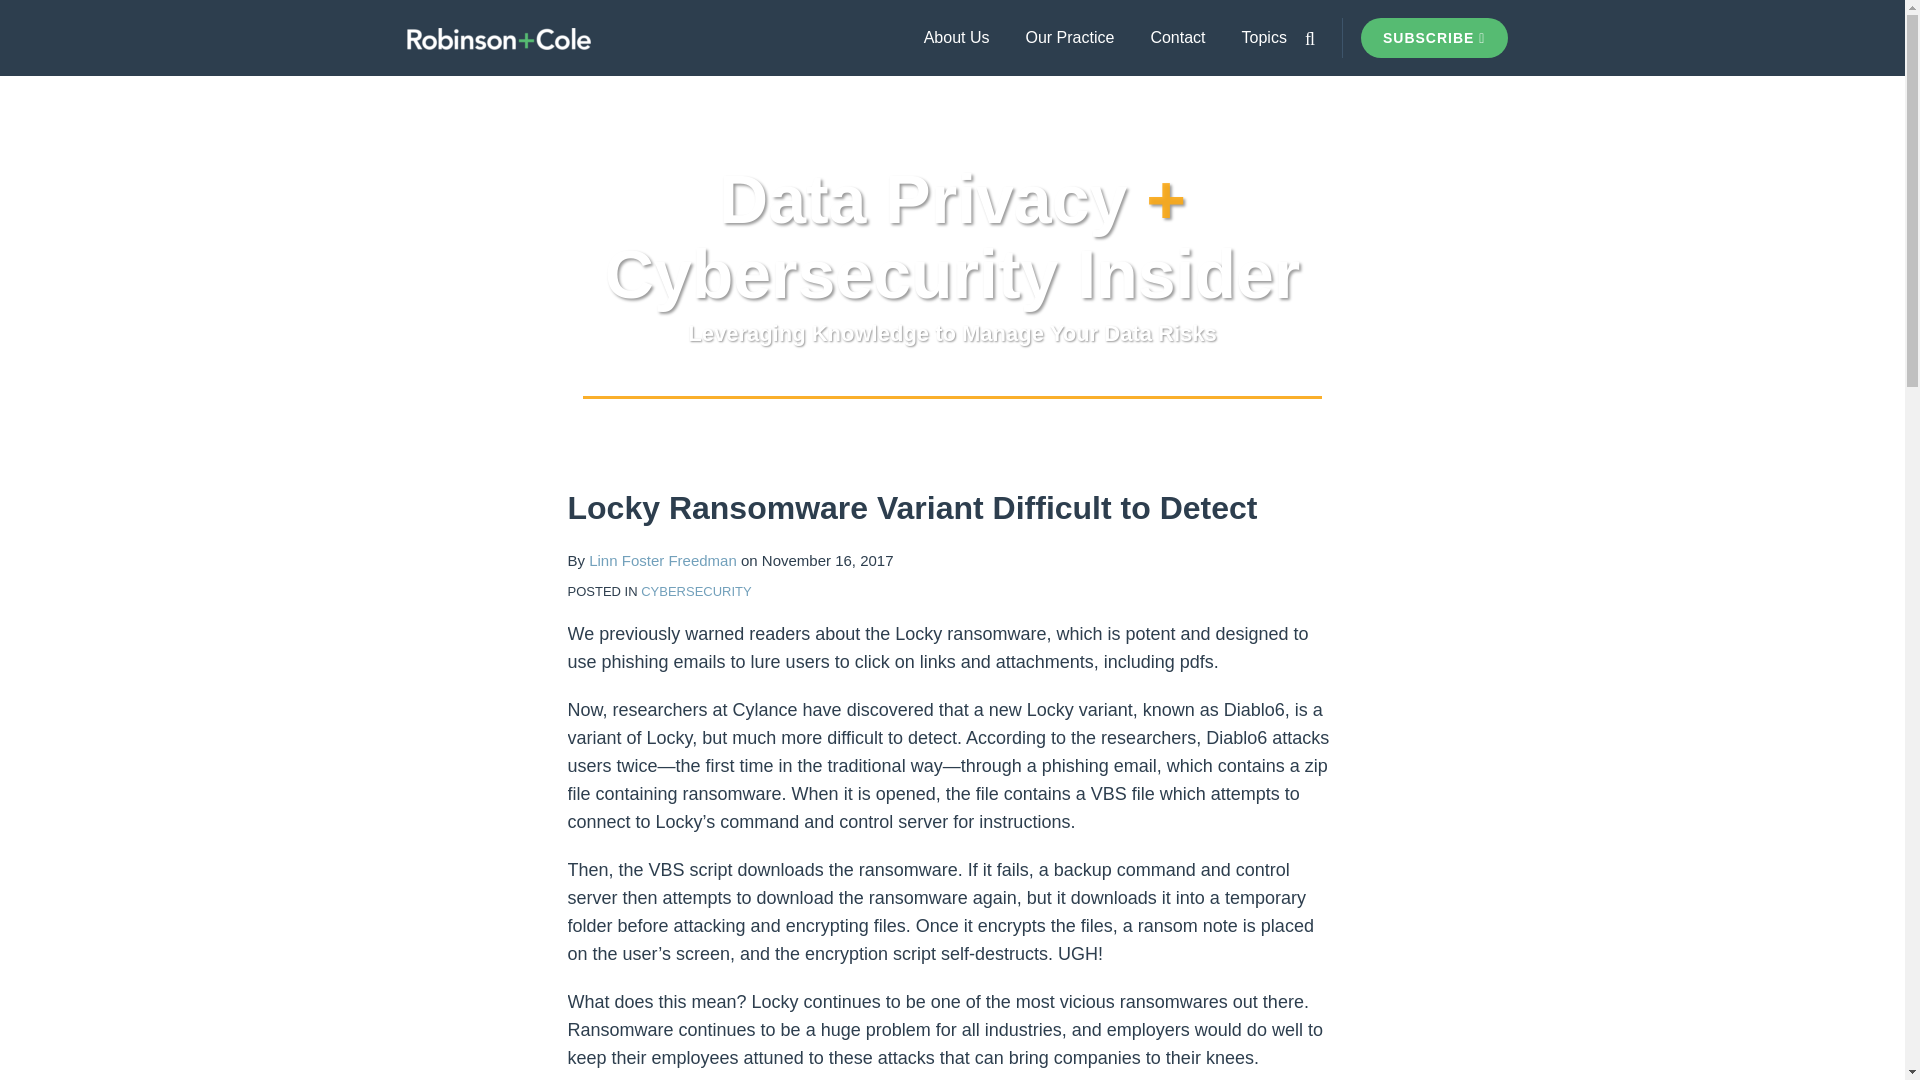 The width and height of the screenshot is (1920, 1080). I want to click on Topics, so click(1264, 37).